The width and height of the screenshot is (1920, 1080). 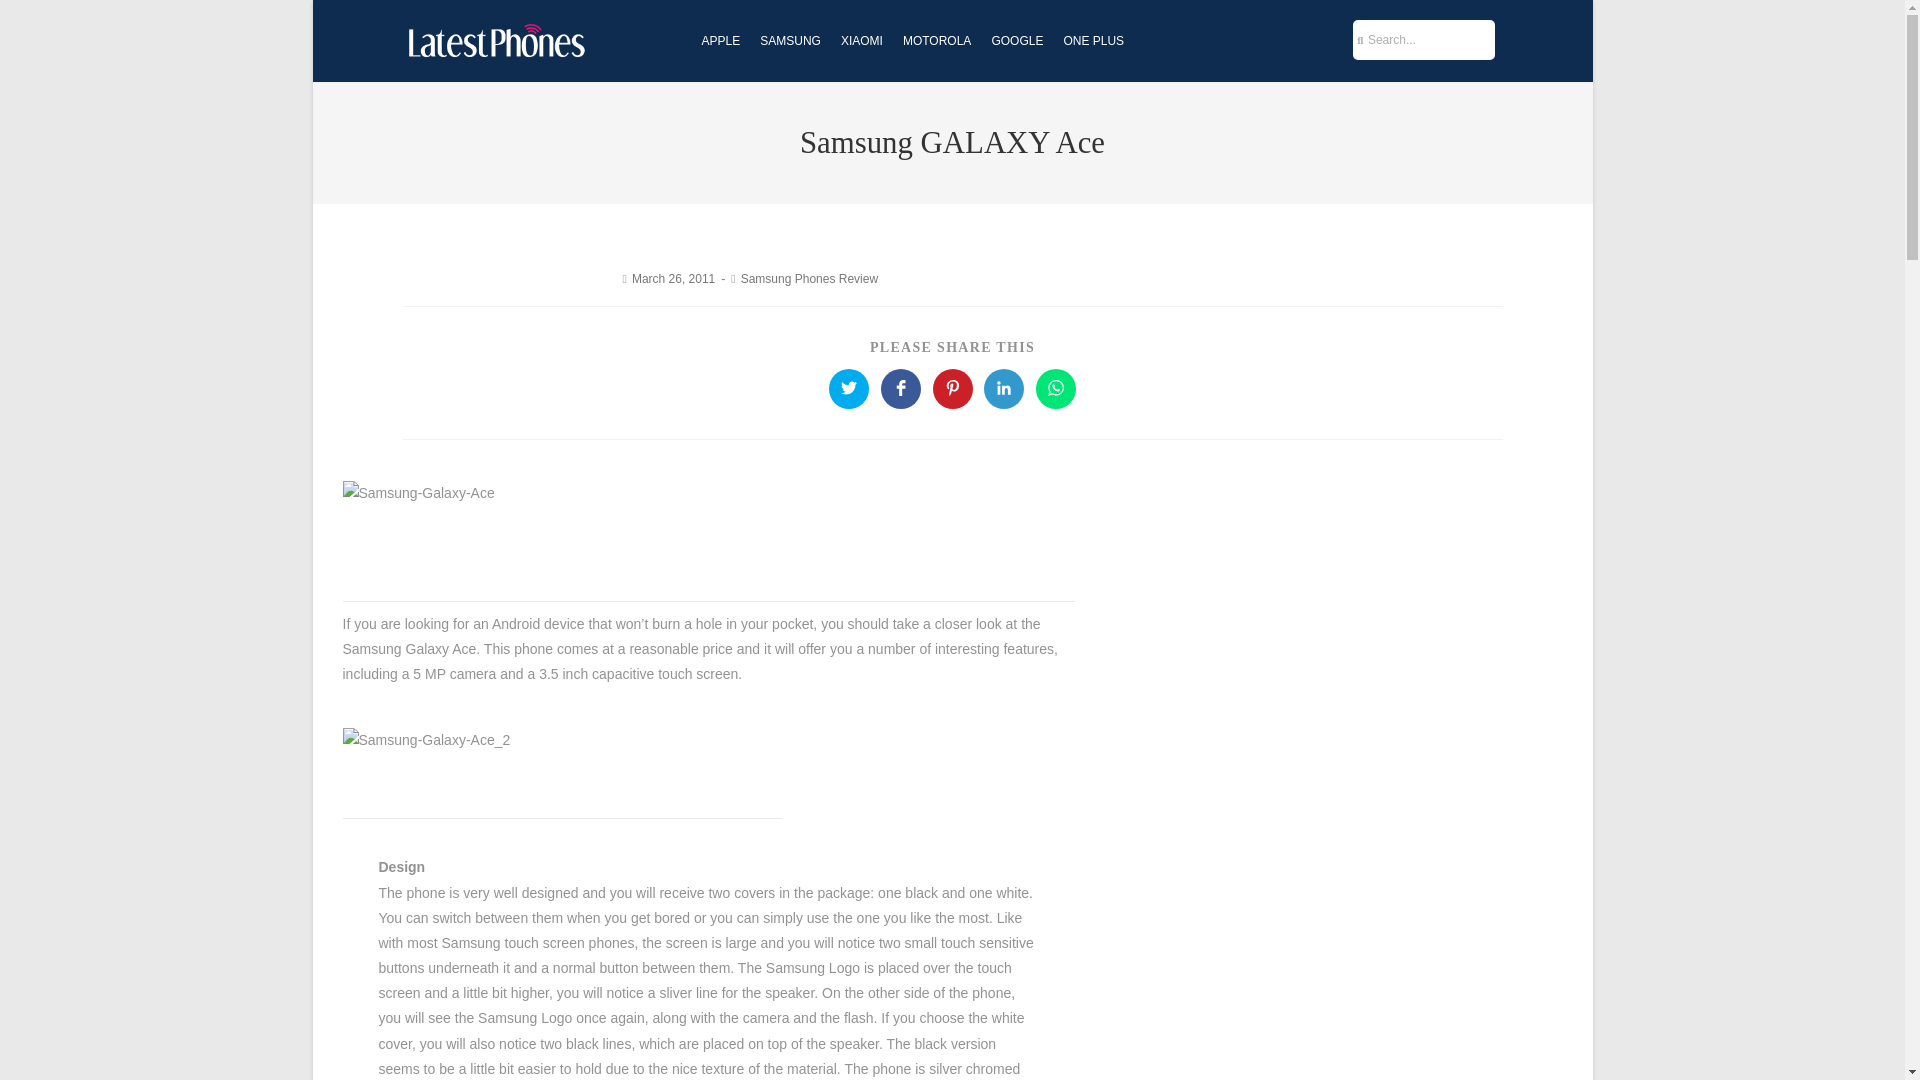 I want to click on Share on Pinterest, so click(x=951, y=389).